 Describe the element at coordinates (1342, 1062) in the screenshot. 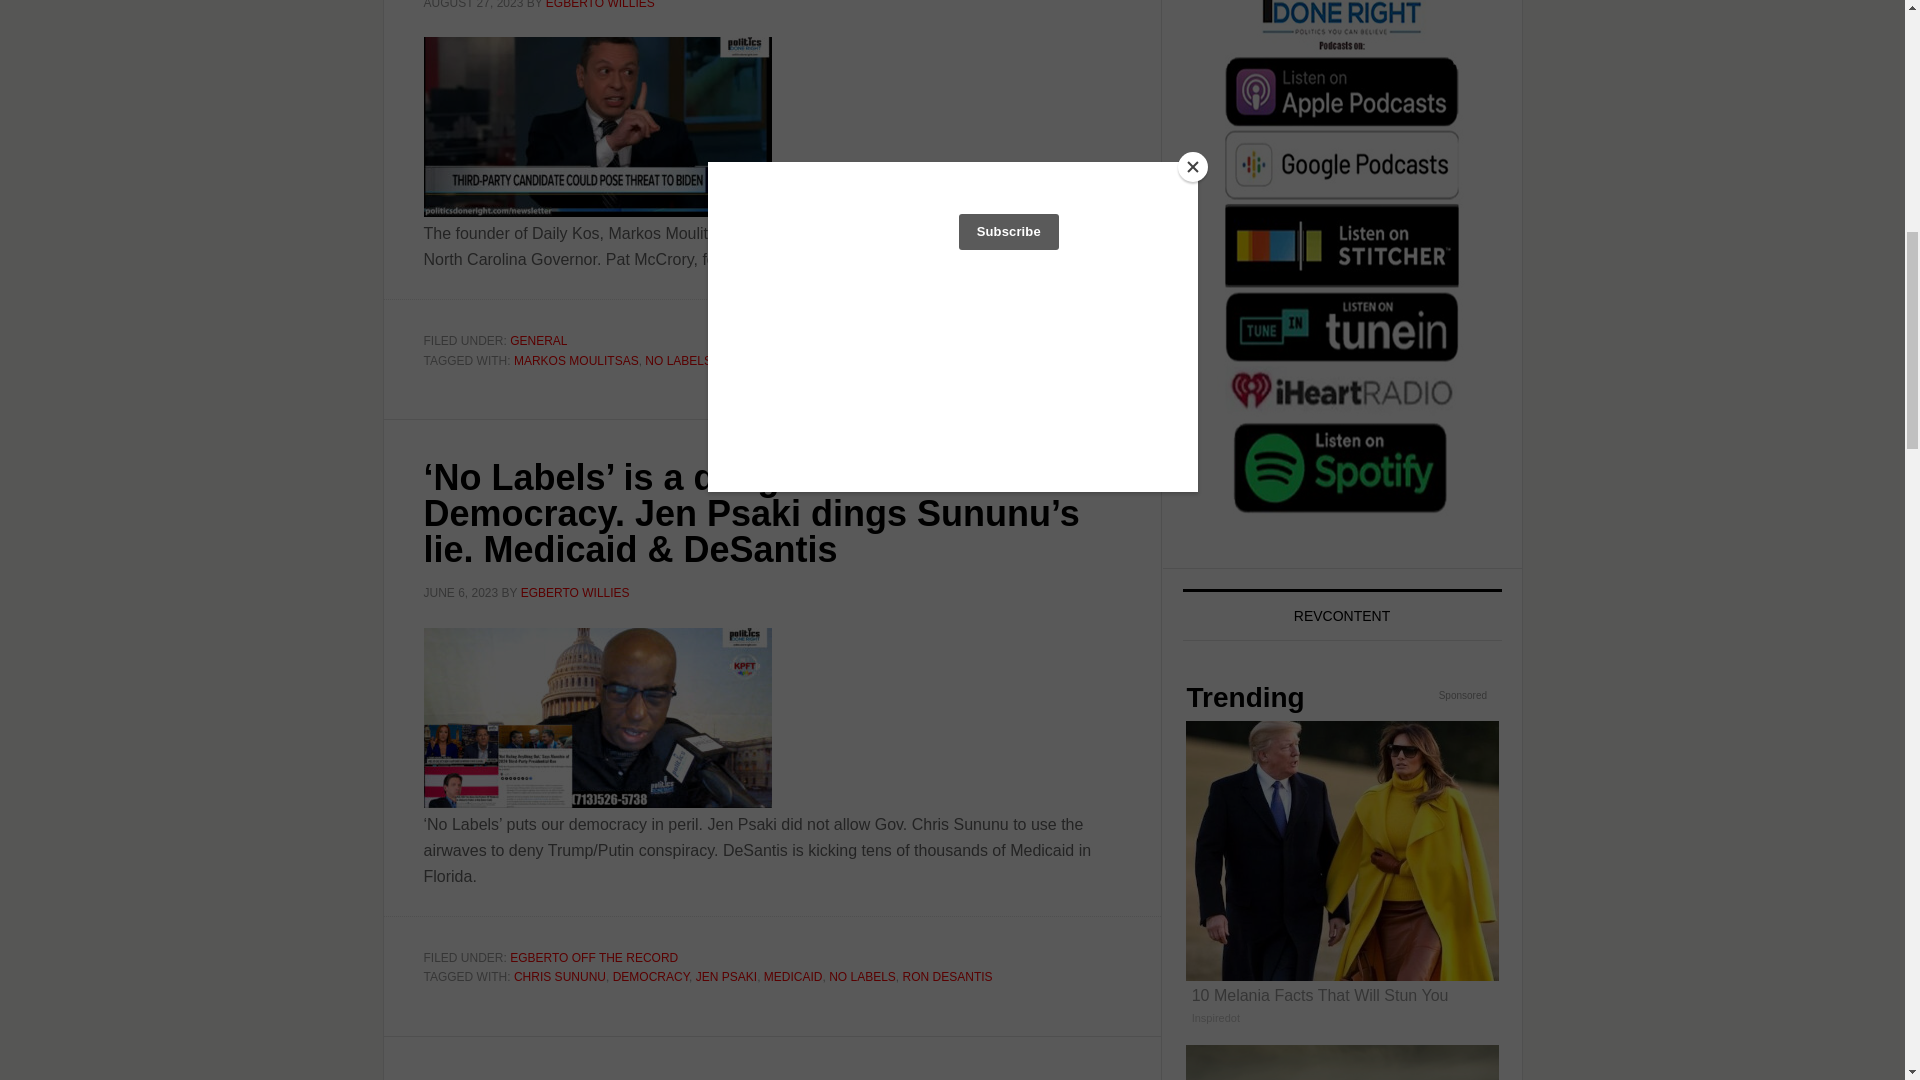

I see `Pure Romance Awaits: Must-visit Honeymoon Spots in Australia` at that location.